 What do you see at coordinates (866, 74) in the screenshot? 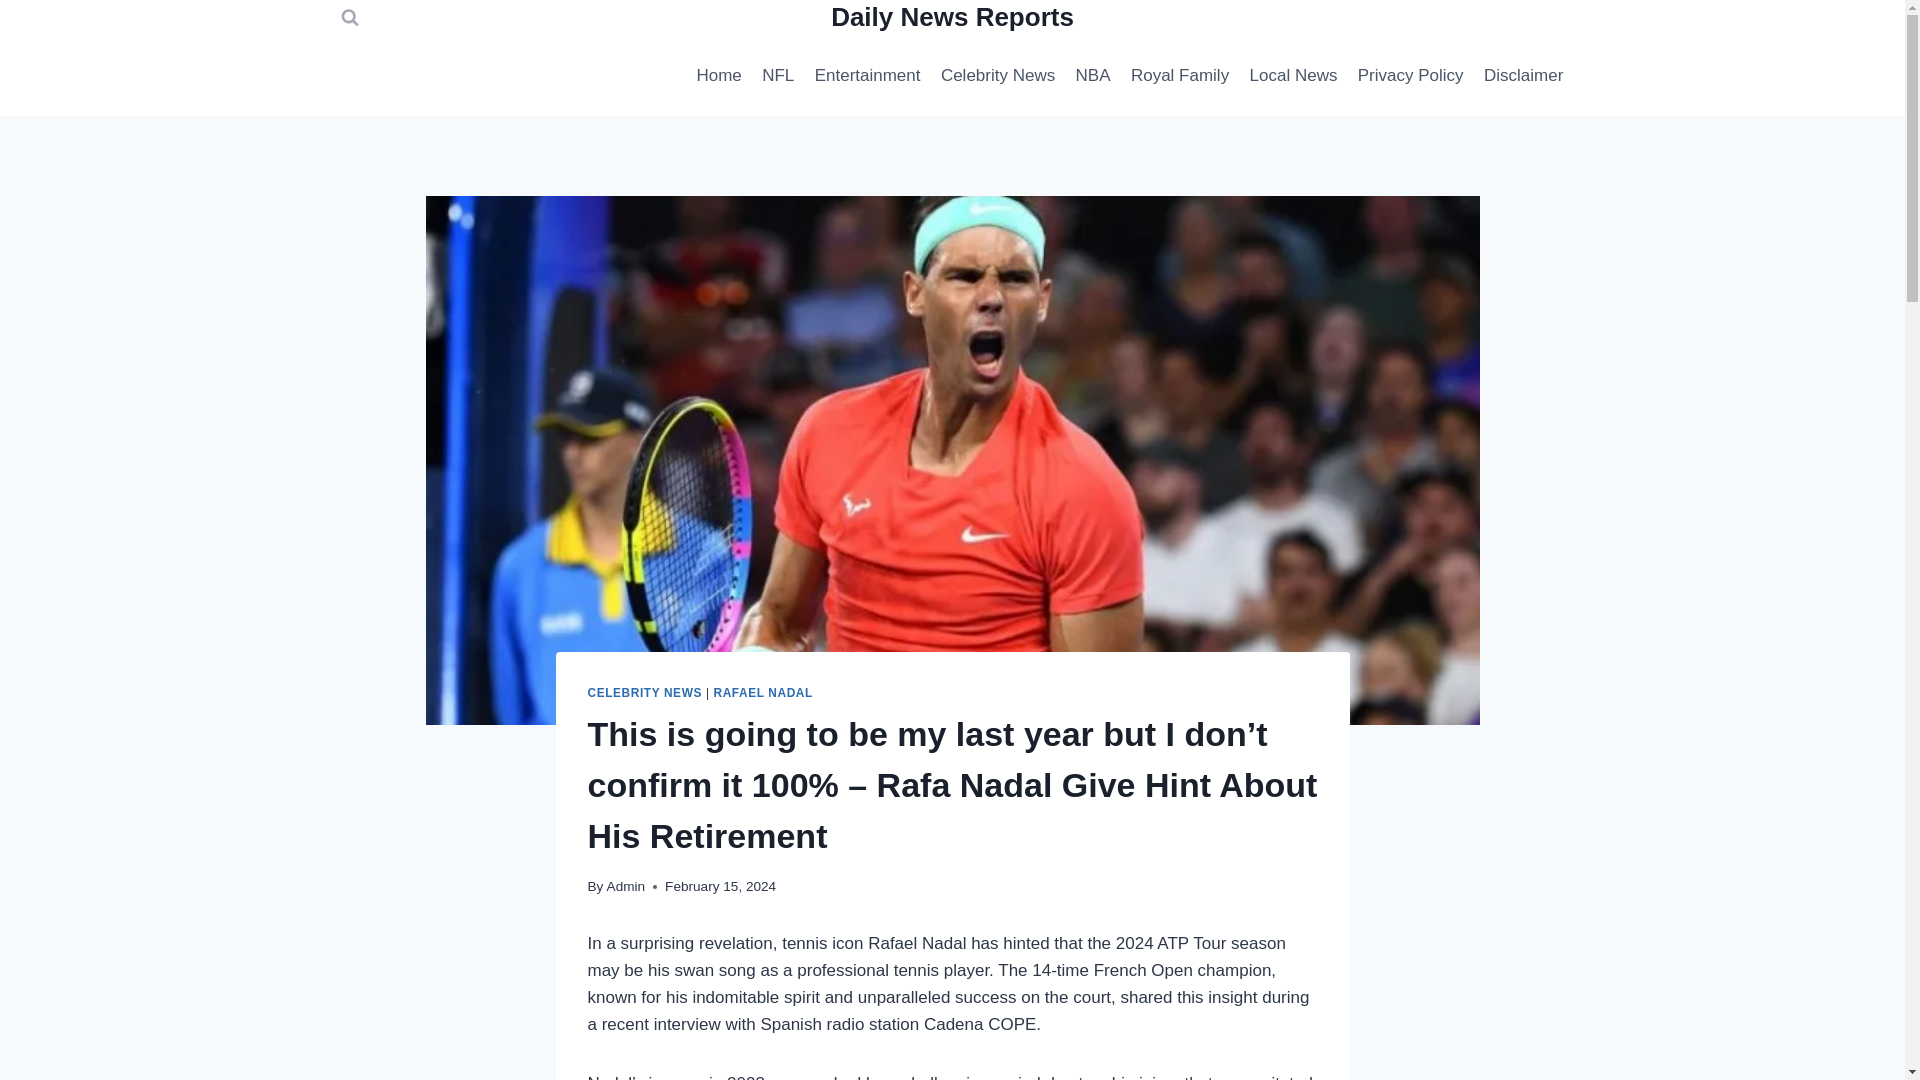
I see `Entertainment` at bounding box center [866, 74].